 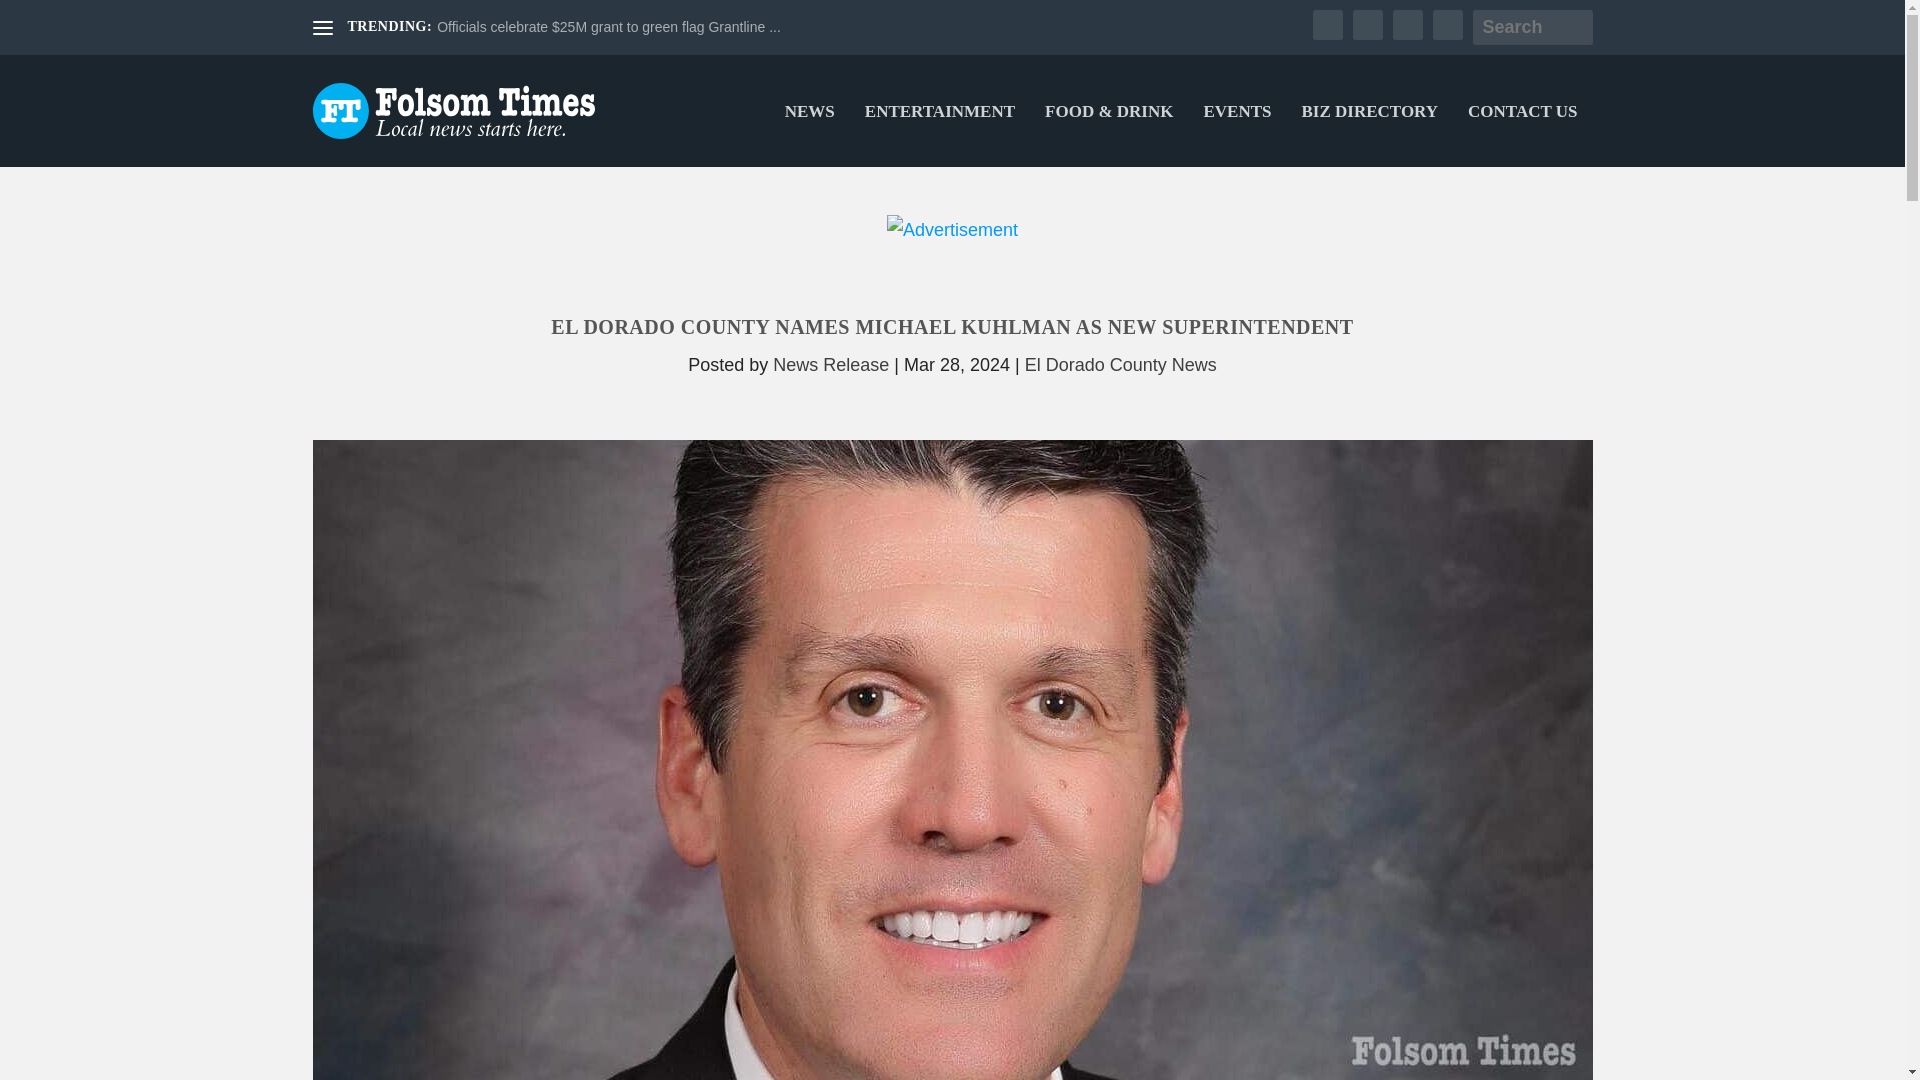 I want to click on ENTERTAINMENT, so click(x=940, y=136).